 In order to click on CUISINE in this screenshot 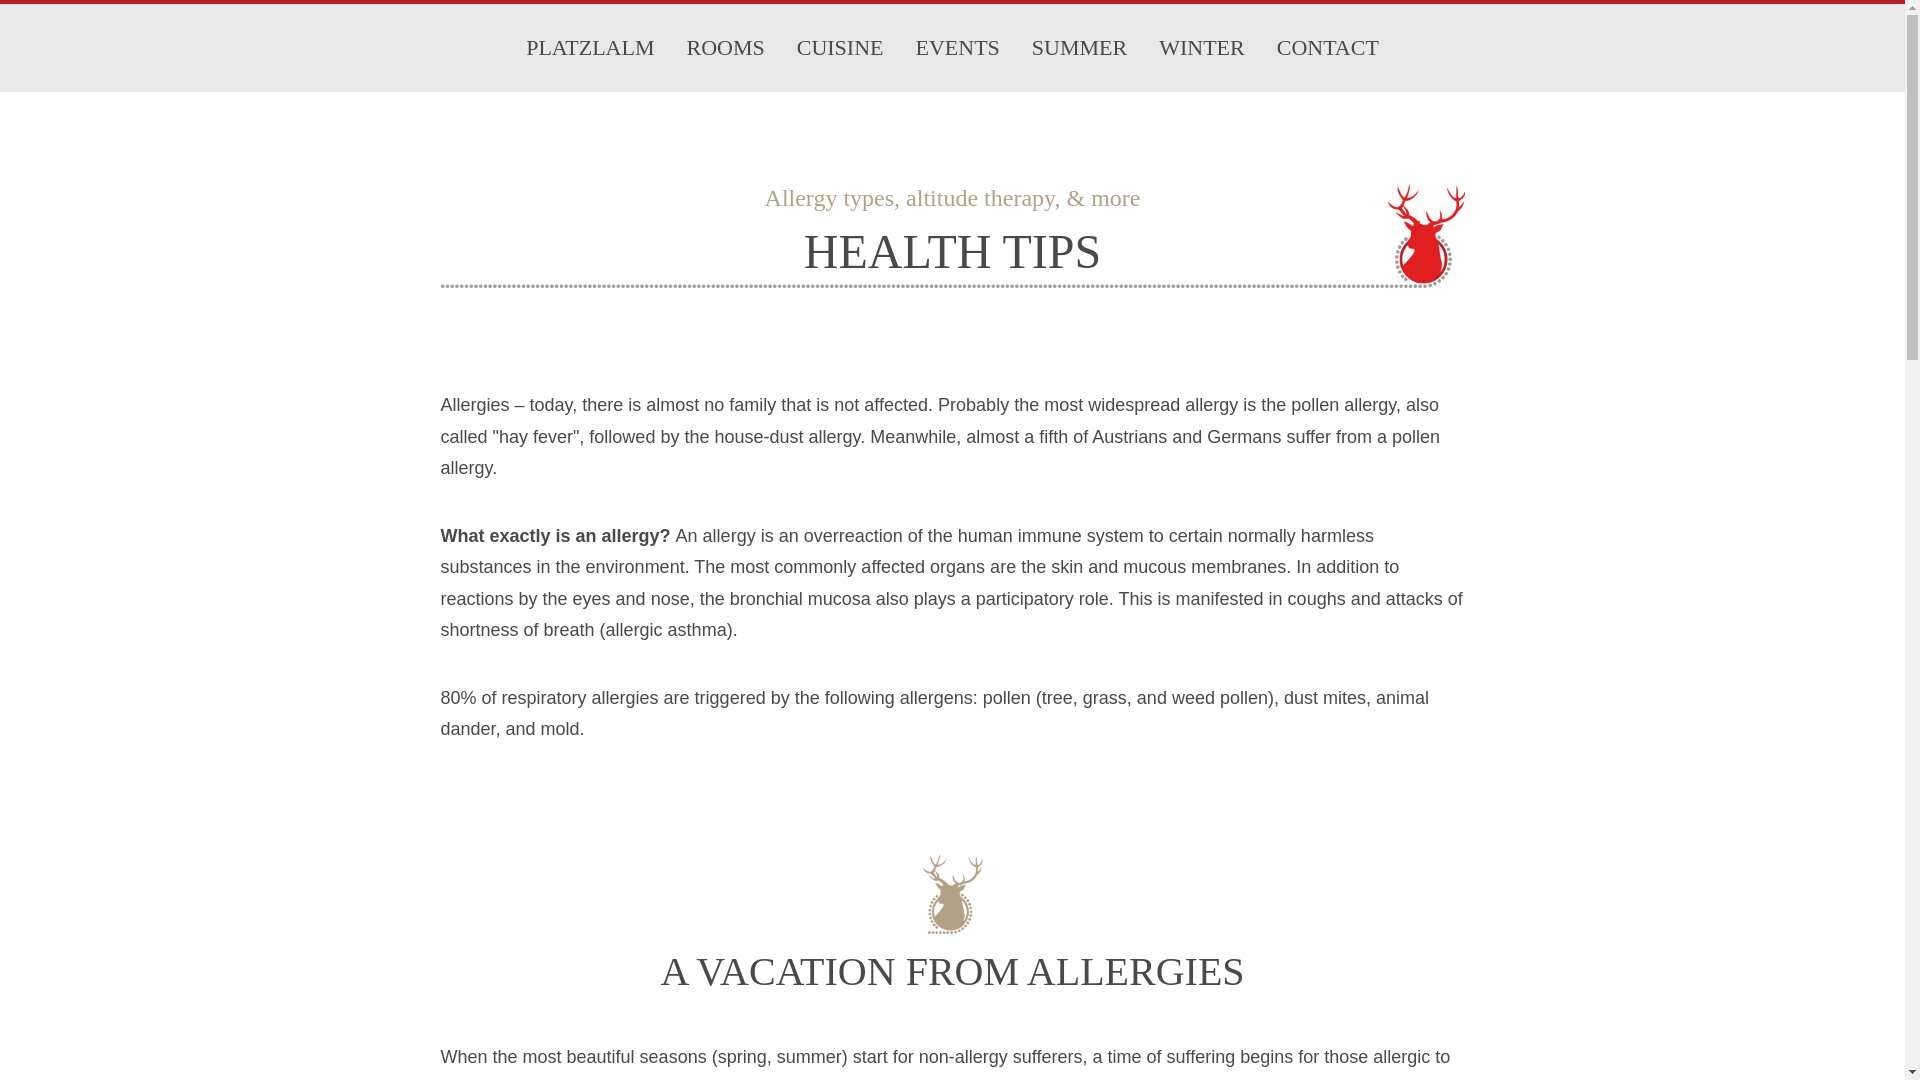, I will do `click(840, 48)`.